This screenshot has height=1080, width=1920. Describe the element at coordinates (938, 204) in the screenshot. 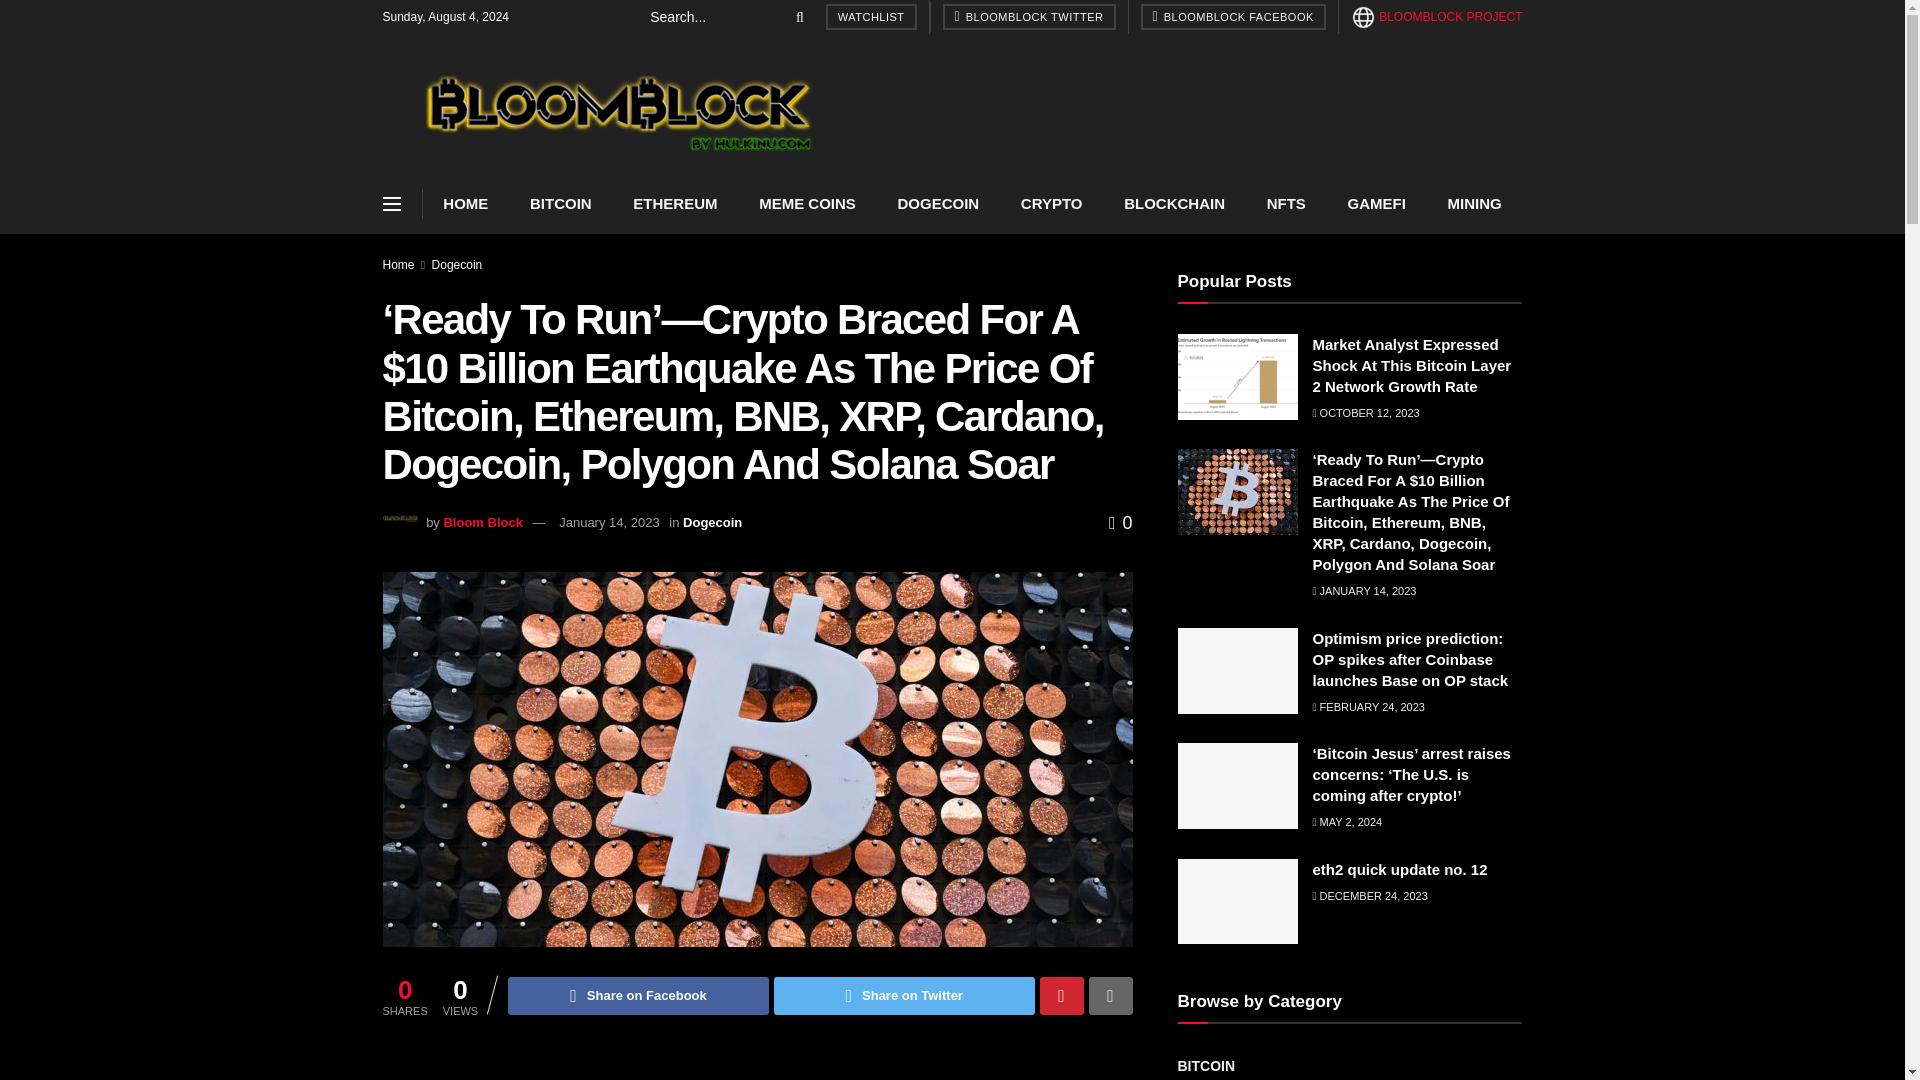

I see `DOGECOIN` at that location.